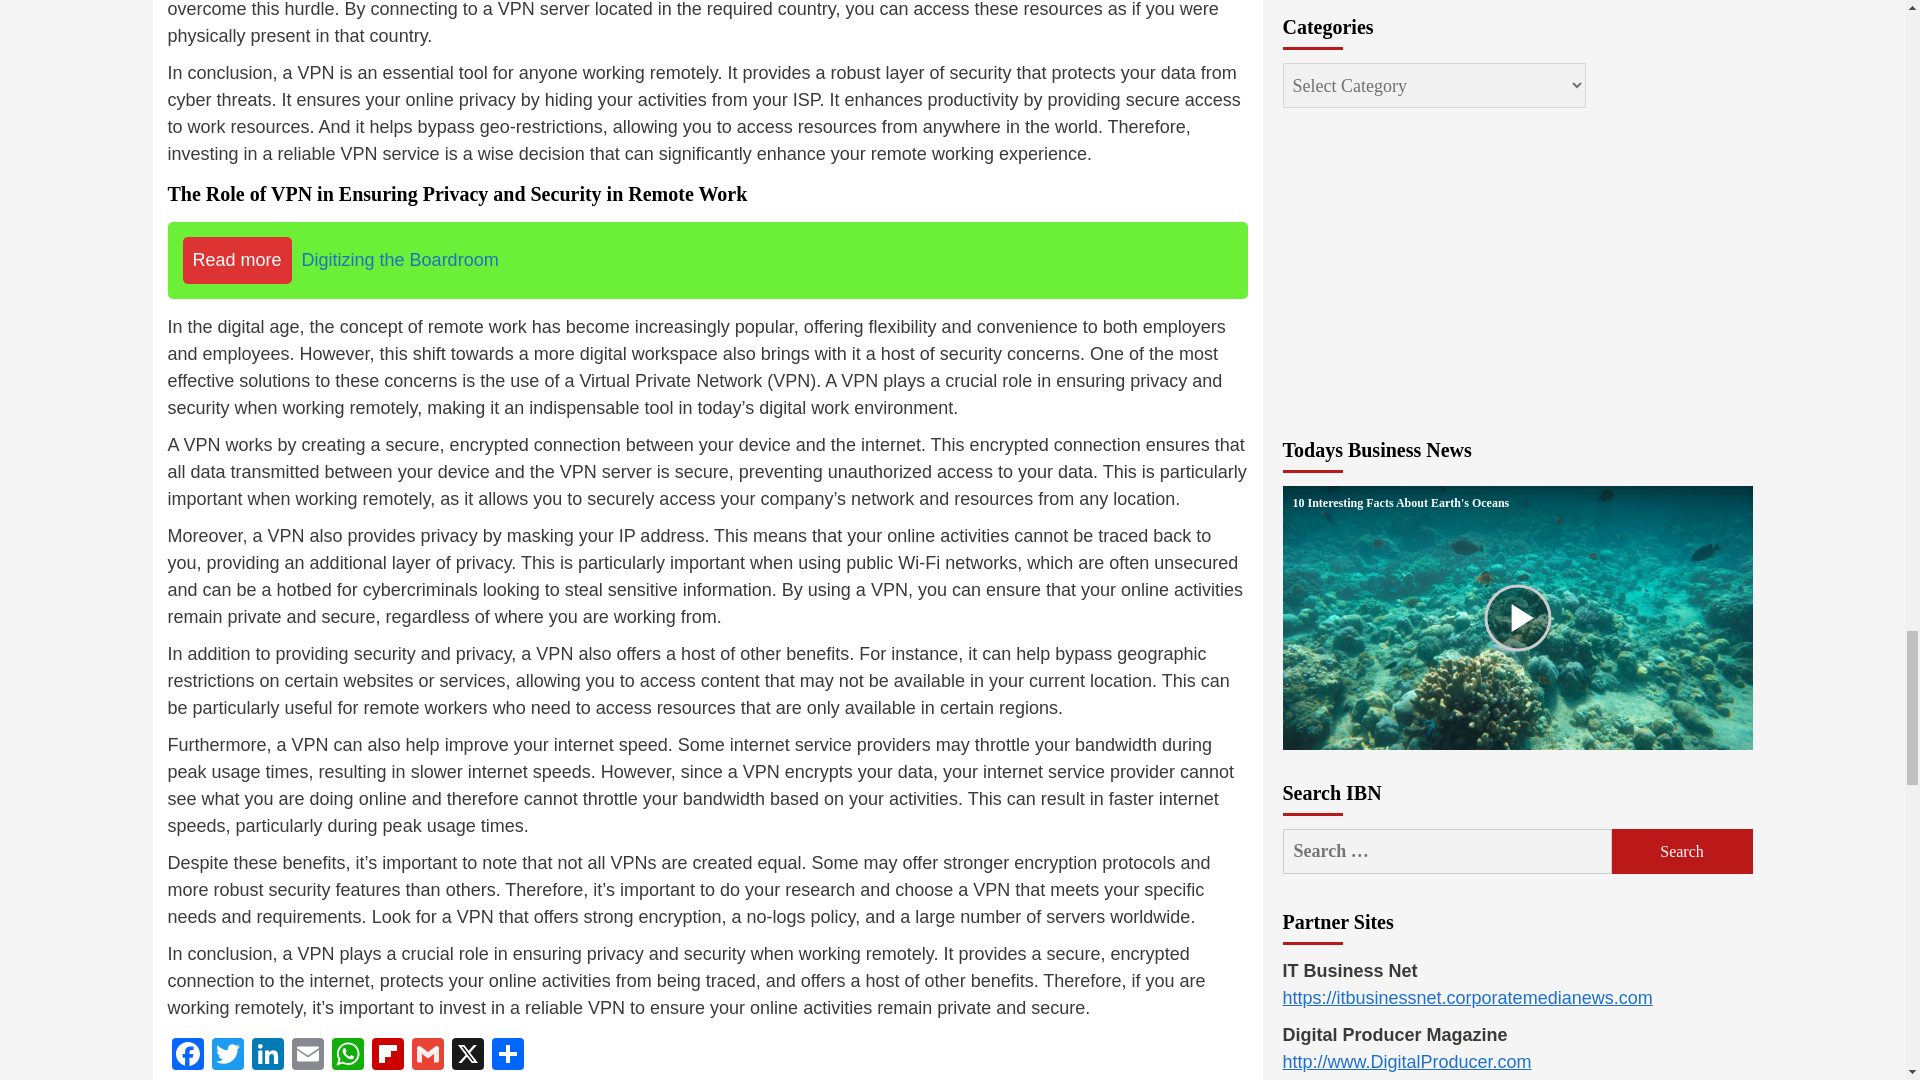 The height and width of the screenshot is (1080, 1920). What do you see at coordinates (188, 1056) in the screenshot?
I see `Facebook` at bounding box center [188, 1056].